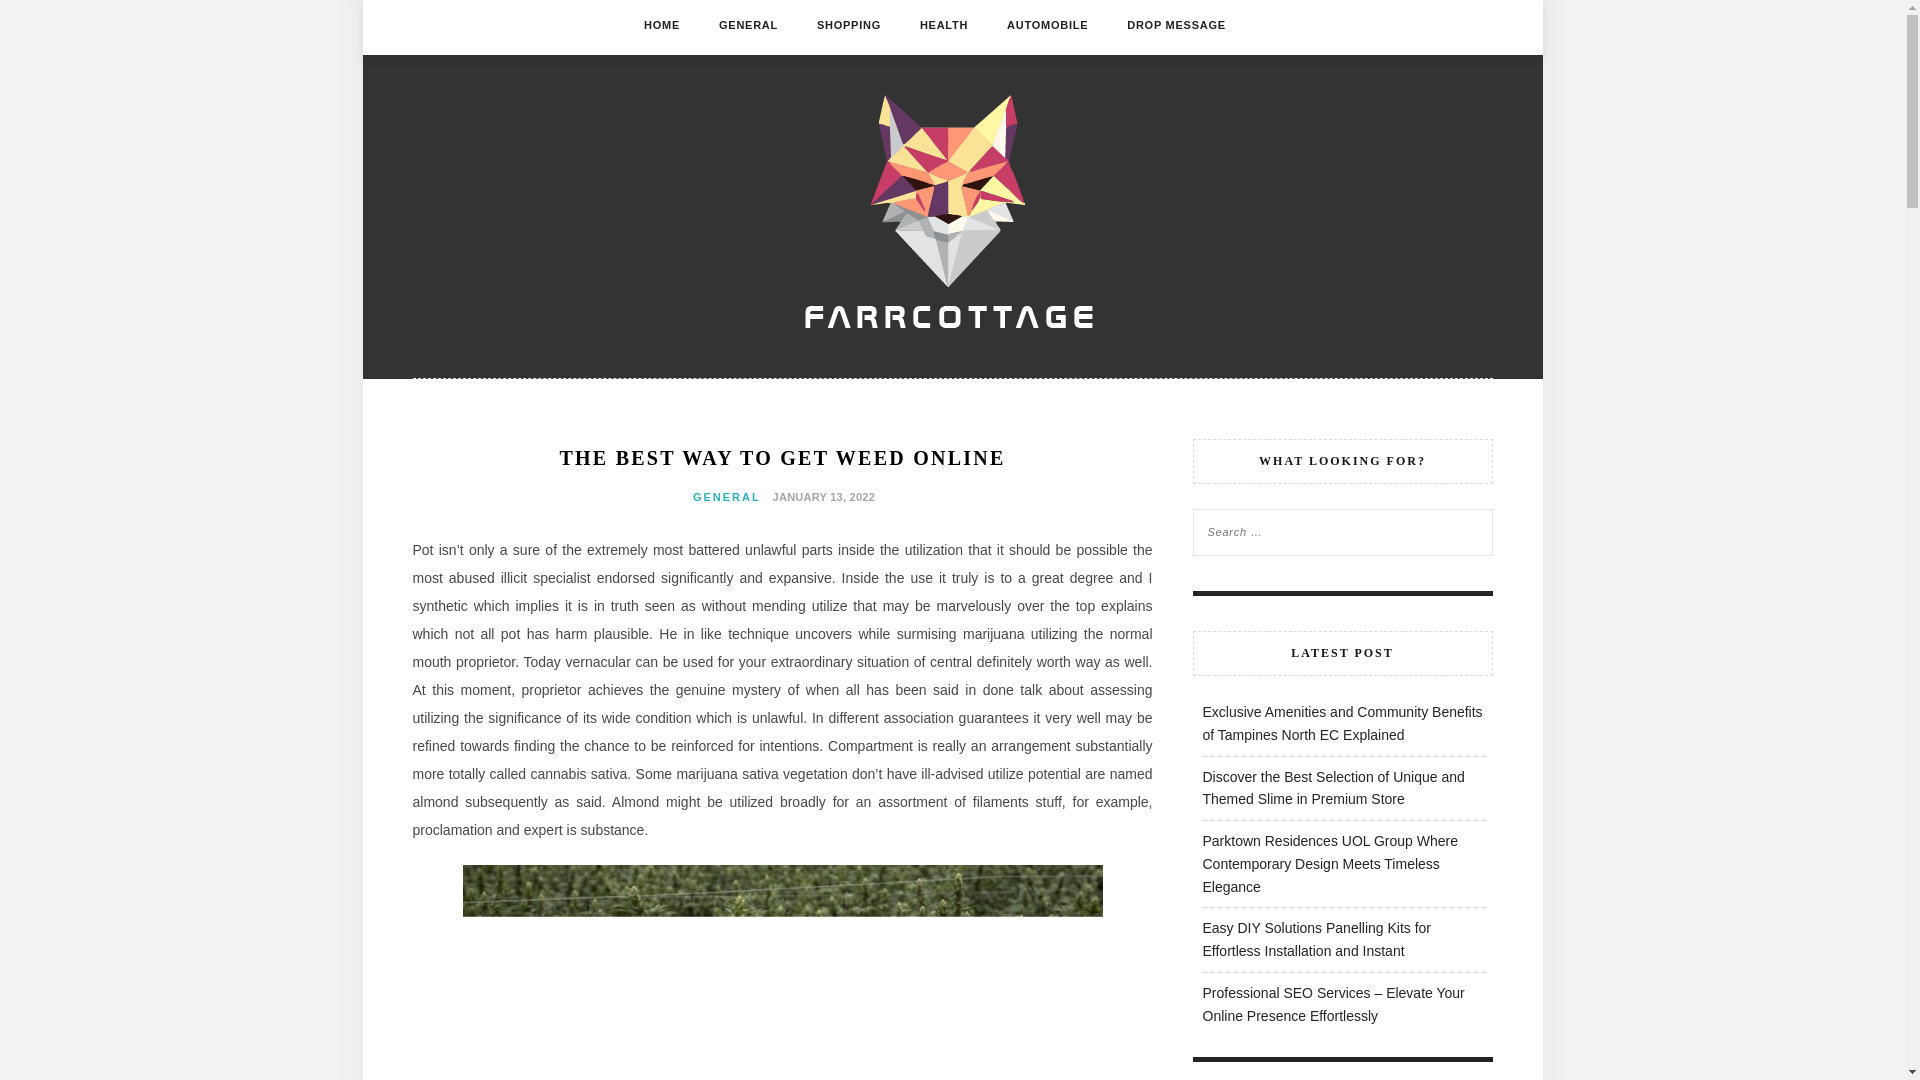 The width and height of the screenshot is (1920, 1080). Describe the element at coordinates (661, 24) in the screenshot. I see `HOME` at that location.